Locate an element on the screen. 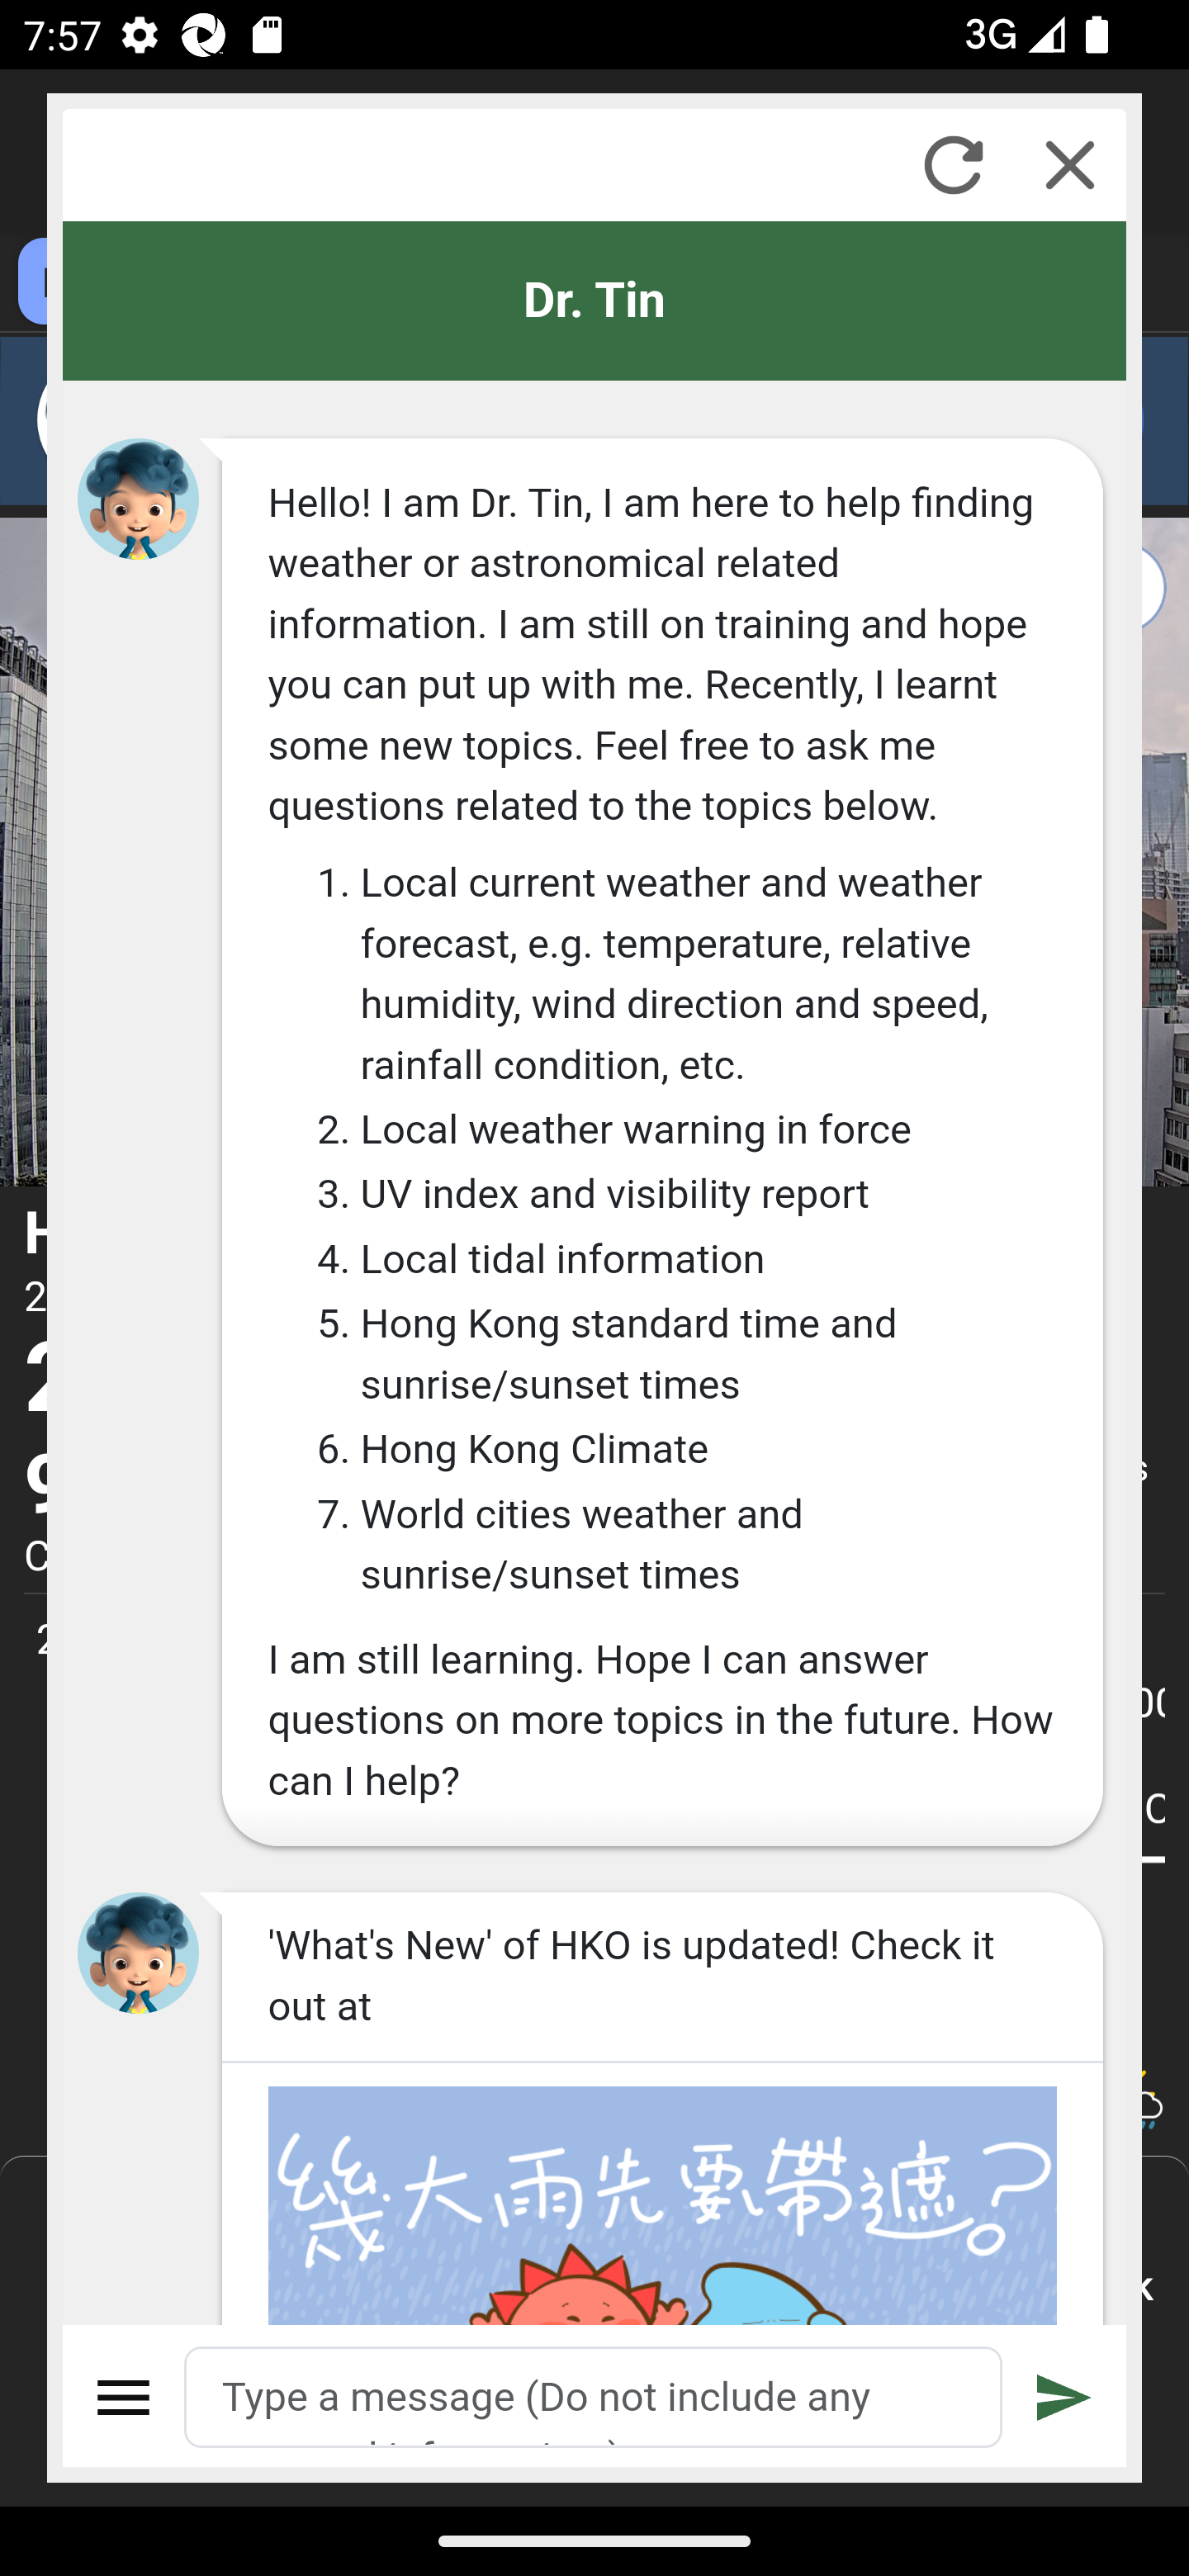 The height and width of the screenshot is (2576, 1189). Submit is located at coordinates (1064, 2397).